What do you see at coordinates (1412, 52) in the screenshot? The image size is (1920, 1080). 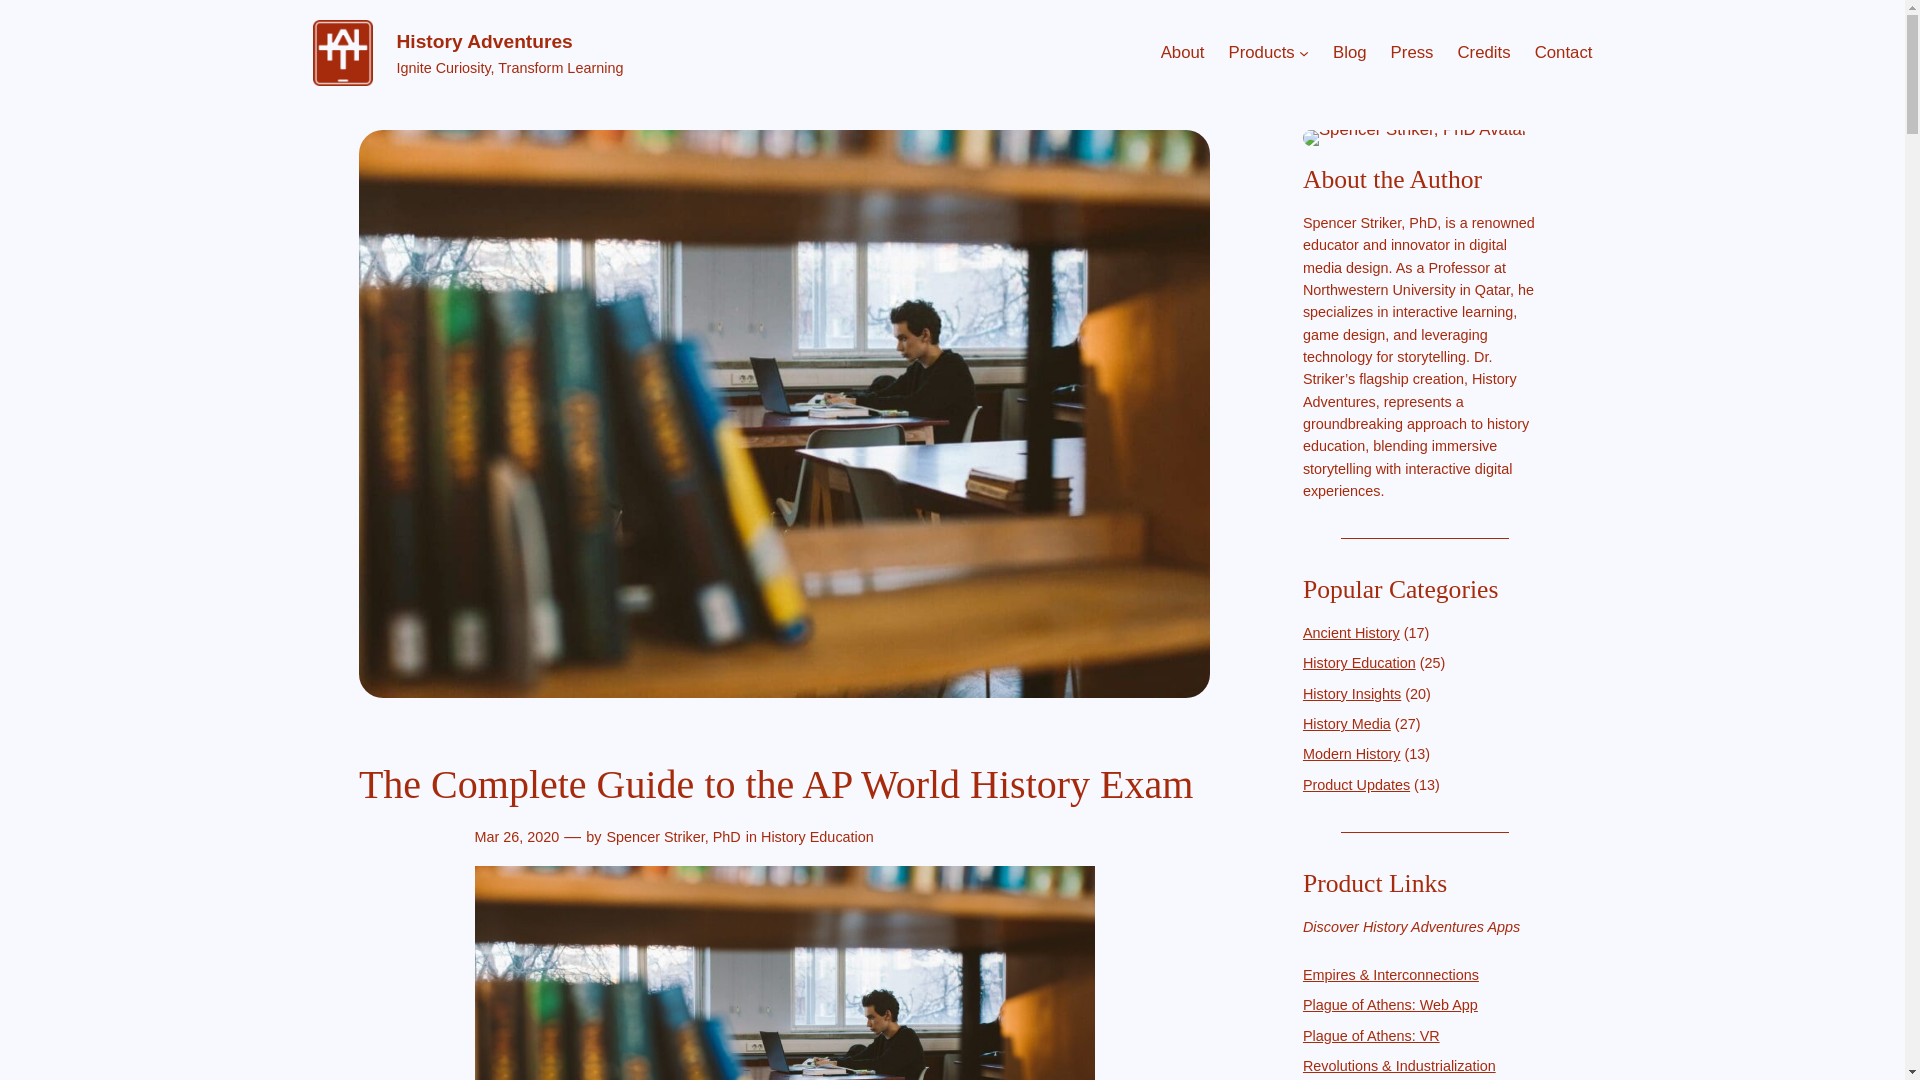 I see `Press` at bounding box center [1412, 52].